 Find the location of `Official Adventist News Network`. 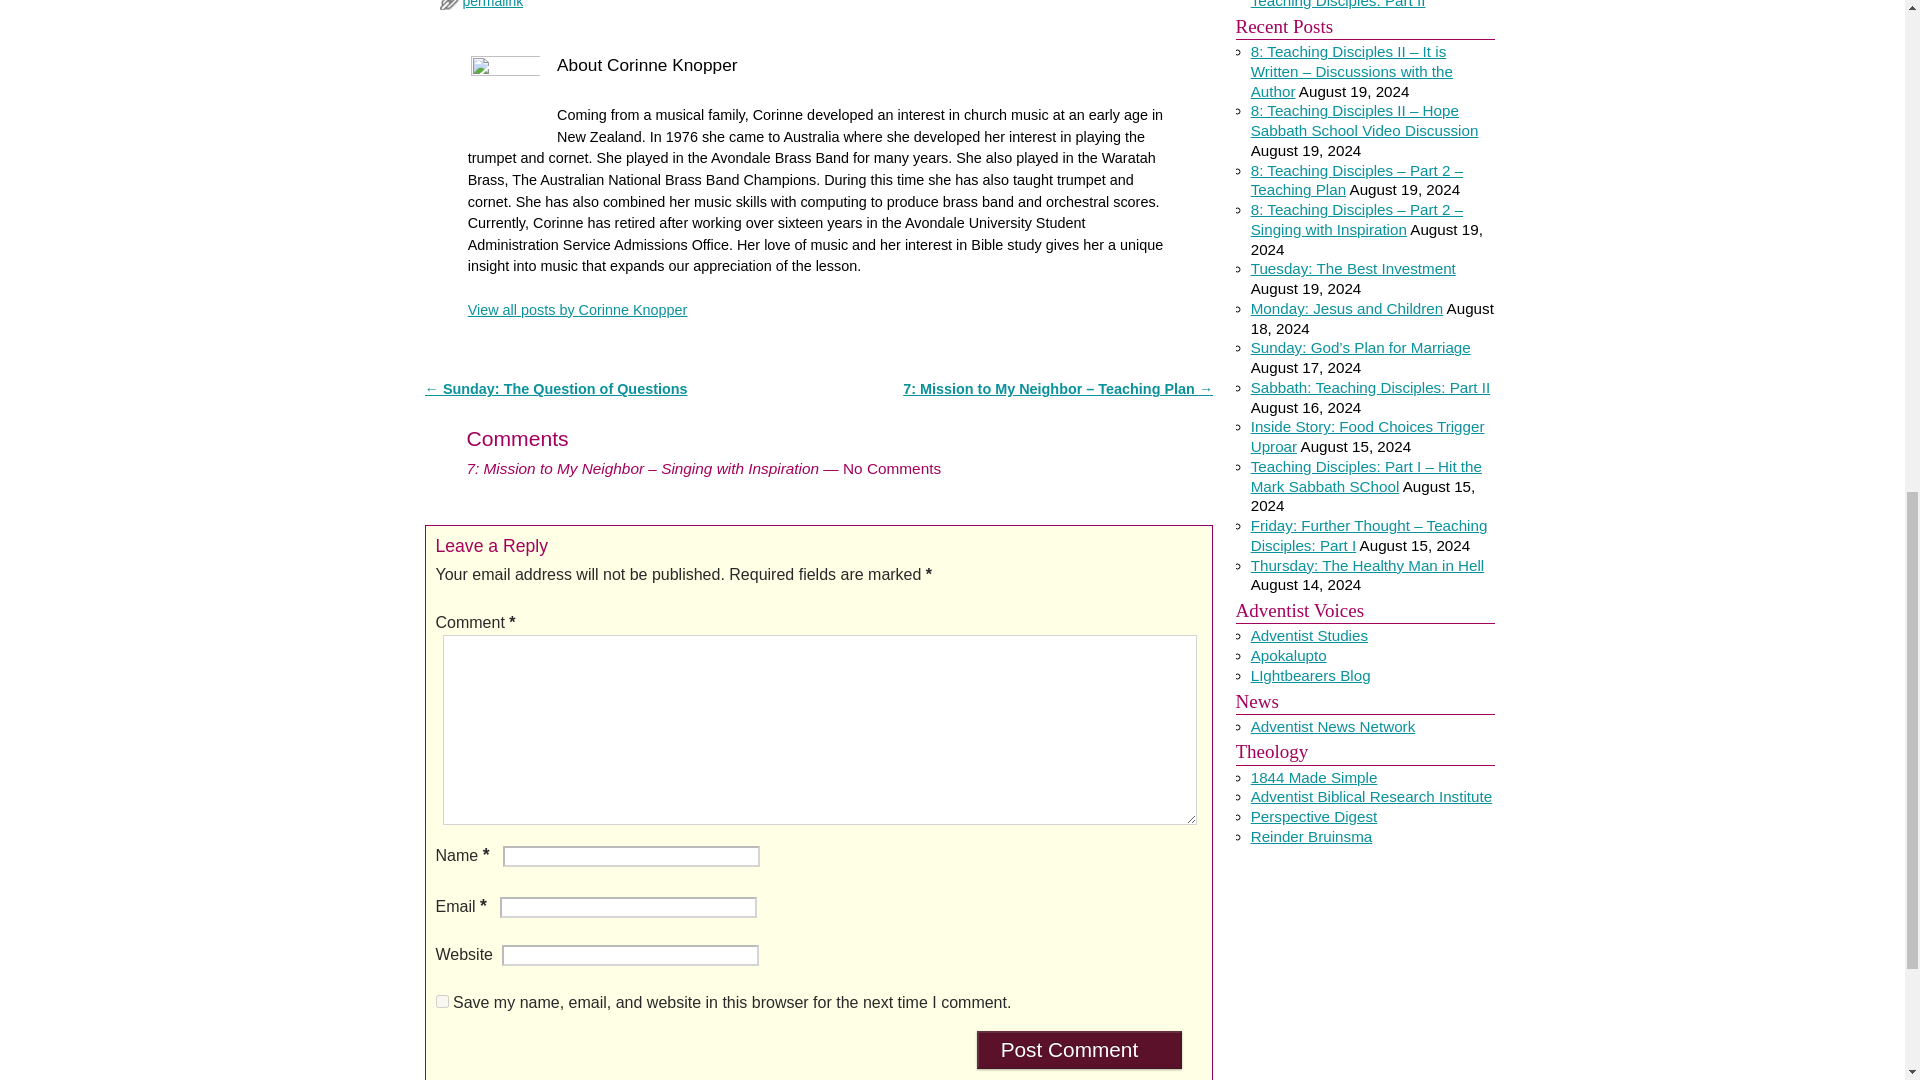

Official Adventist News Network is located at coordinates (1334, 726).